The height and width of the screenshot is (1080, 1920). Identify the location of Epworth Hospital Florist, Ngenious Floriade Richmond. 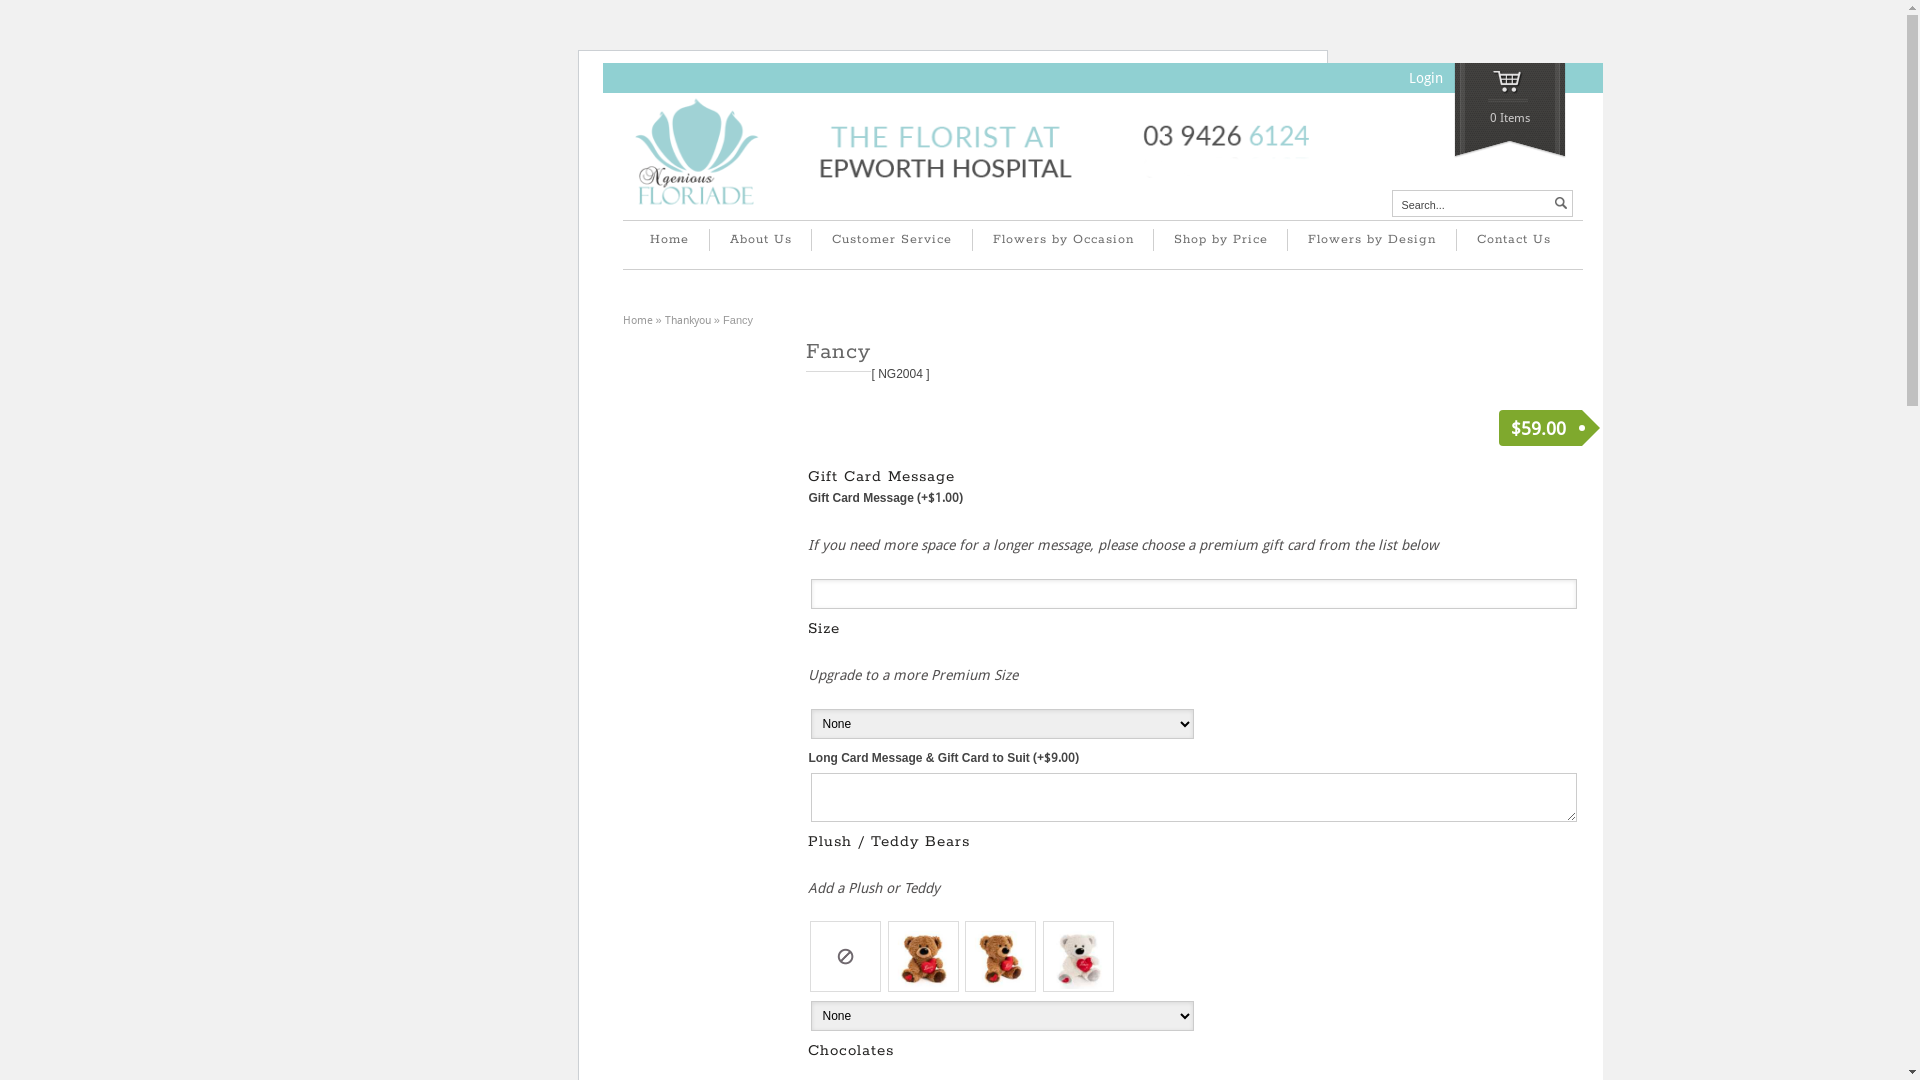
(972, 208).